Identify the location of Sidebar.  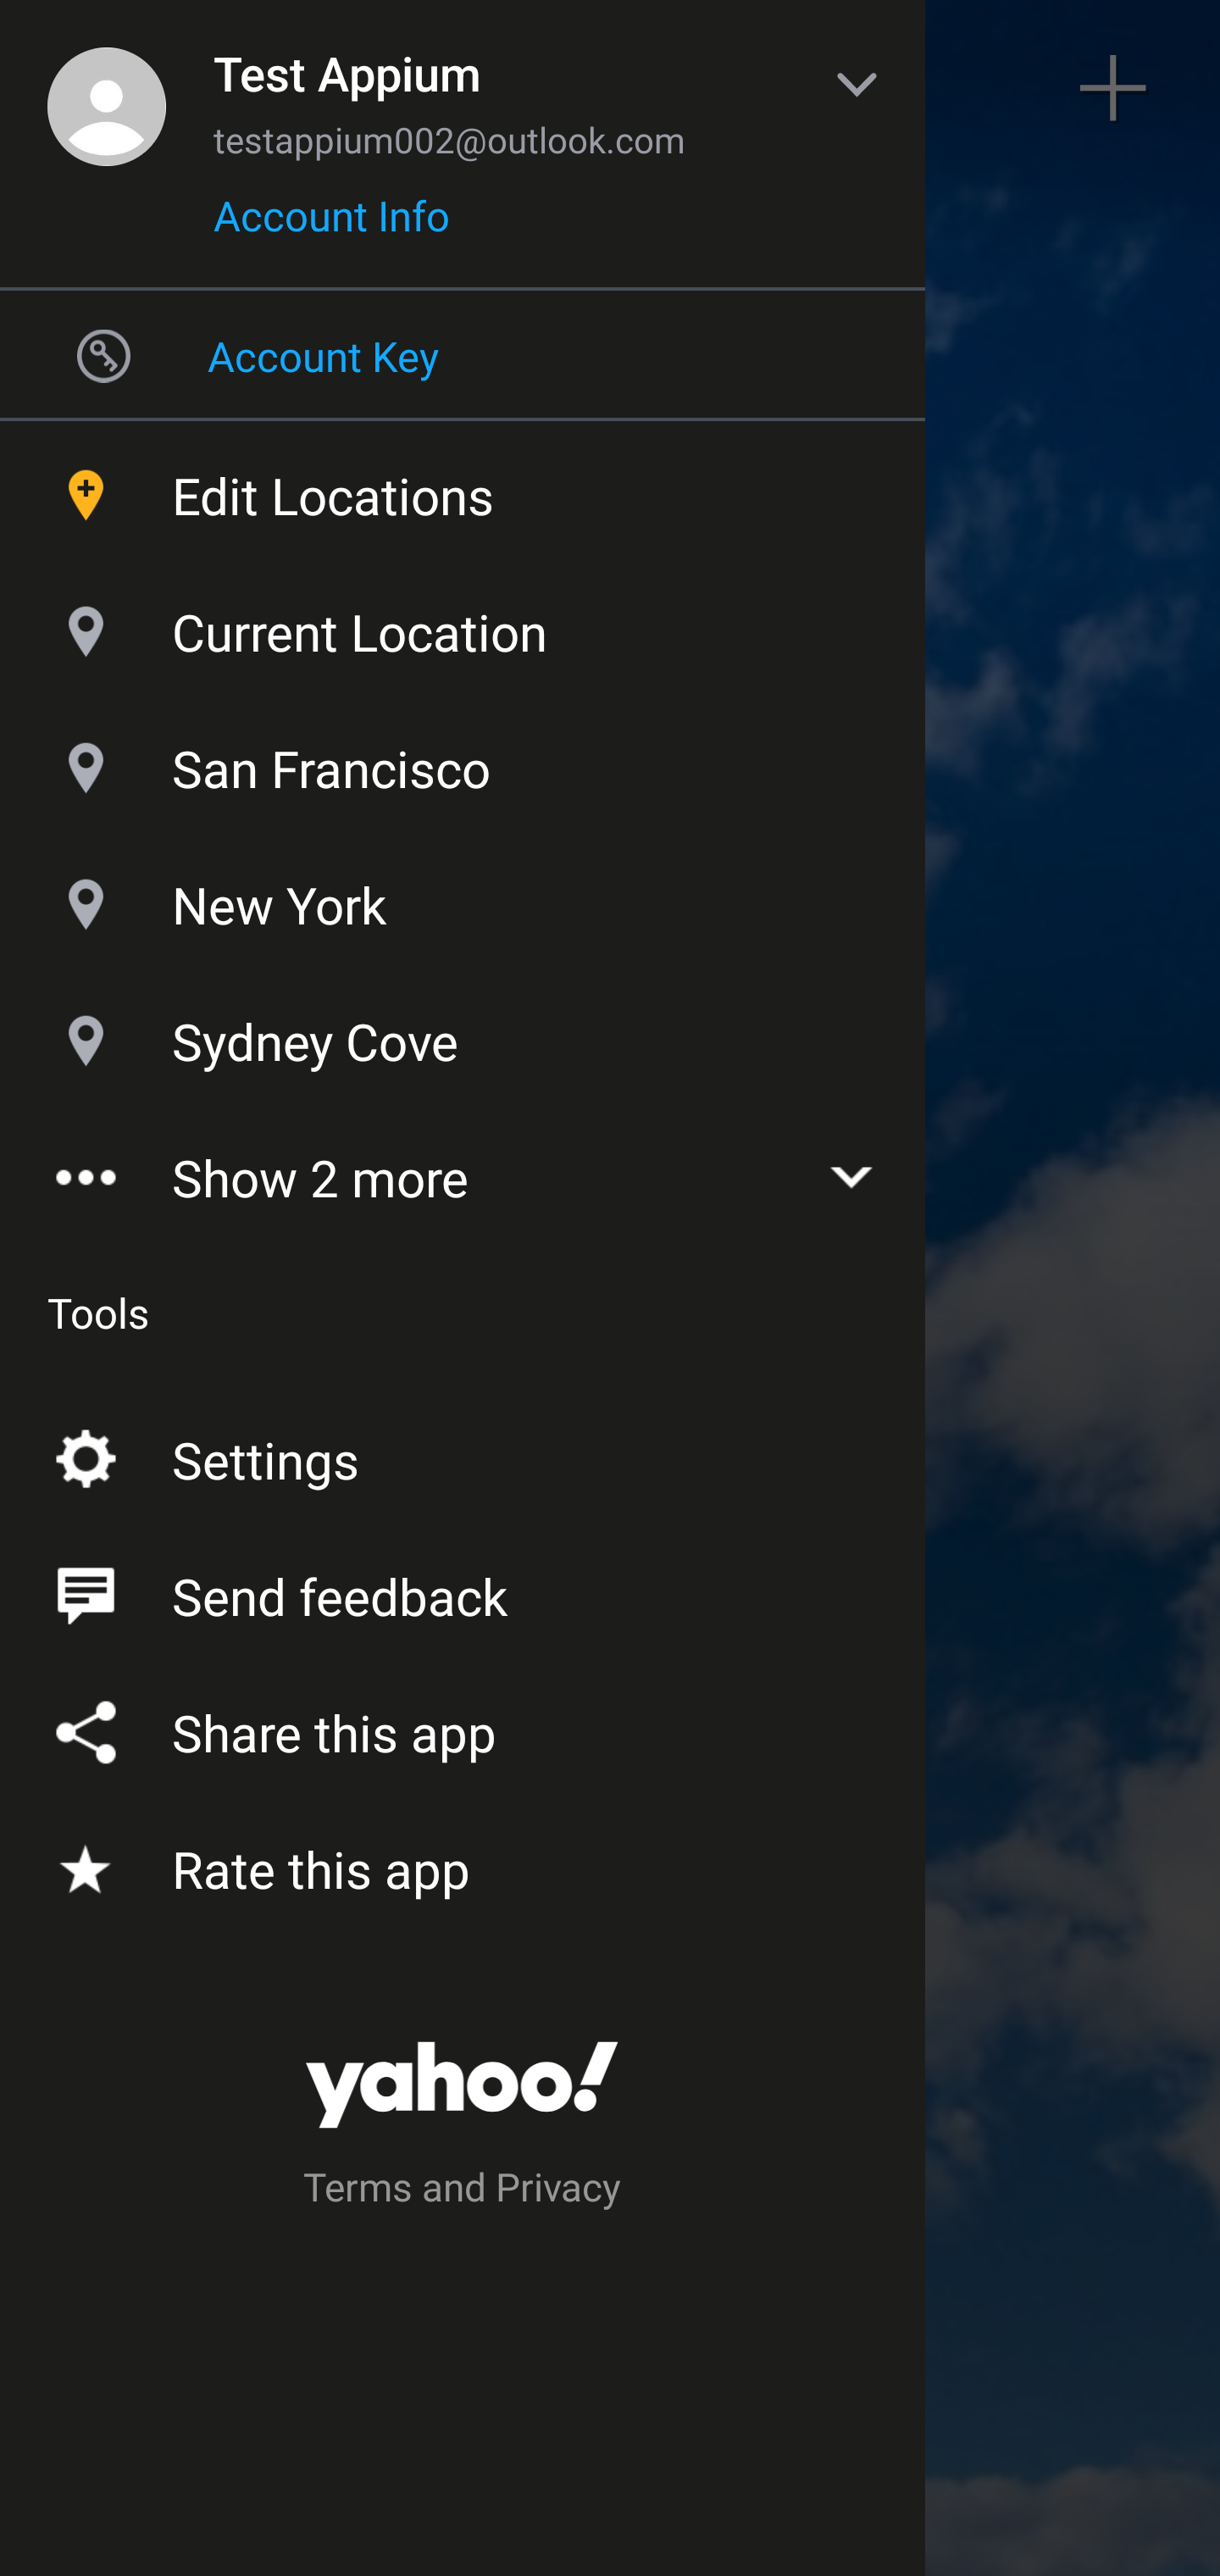
(105, 88).